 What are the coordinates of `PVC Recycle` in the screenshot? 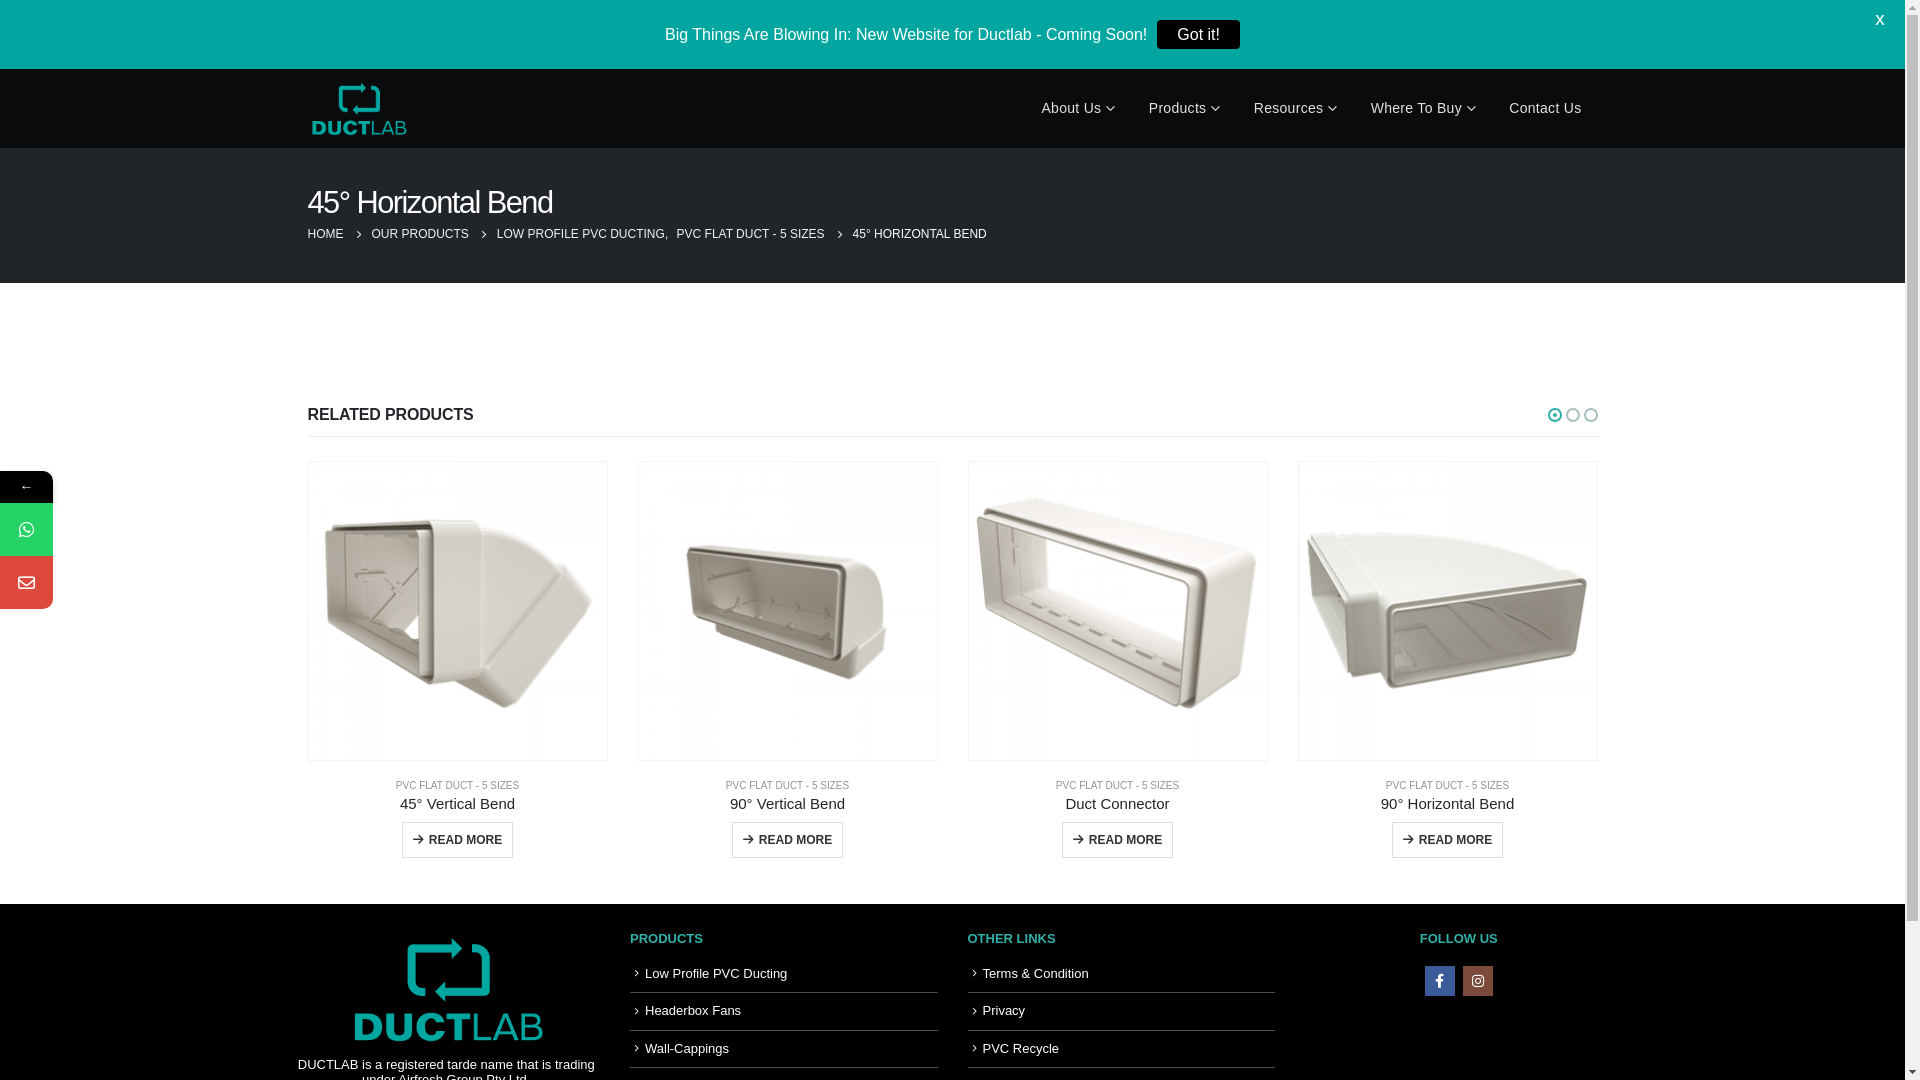 It's located at (1020, 1048).